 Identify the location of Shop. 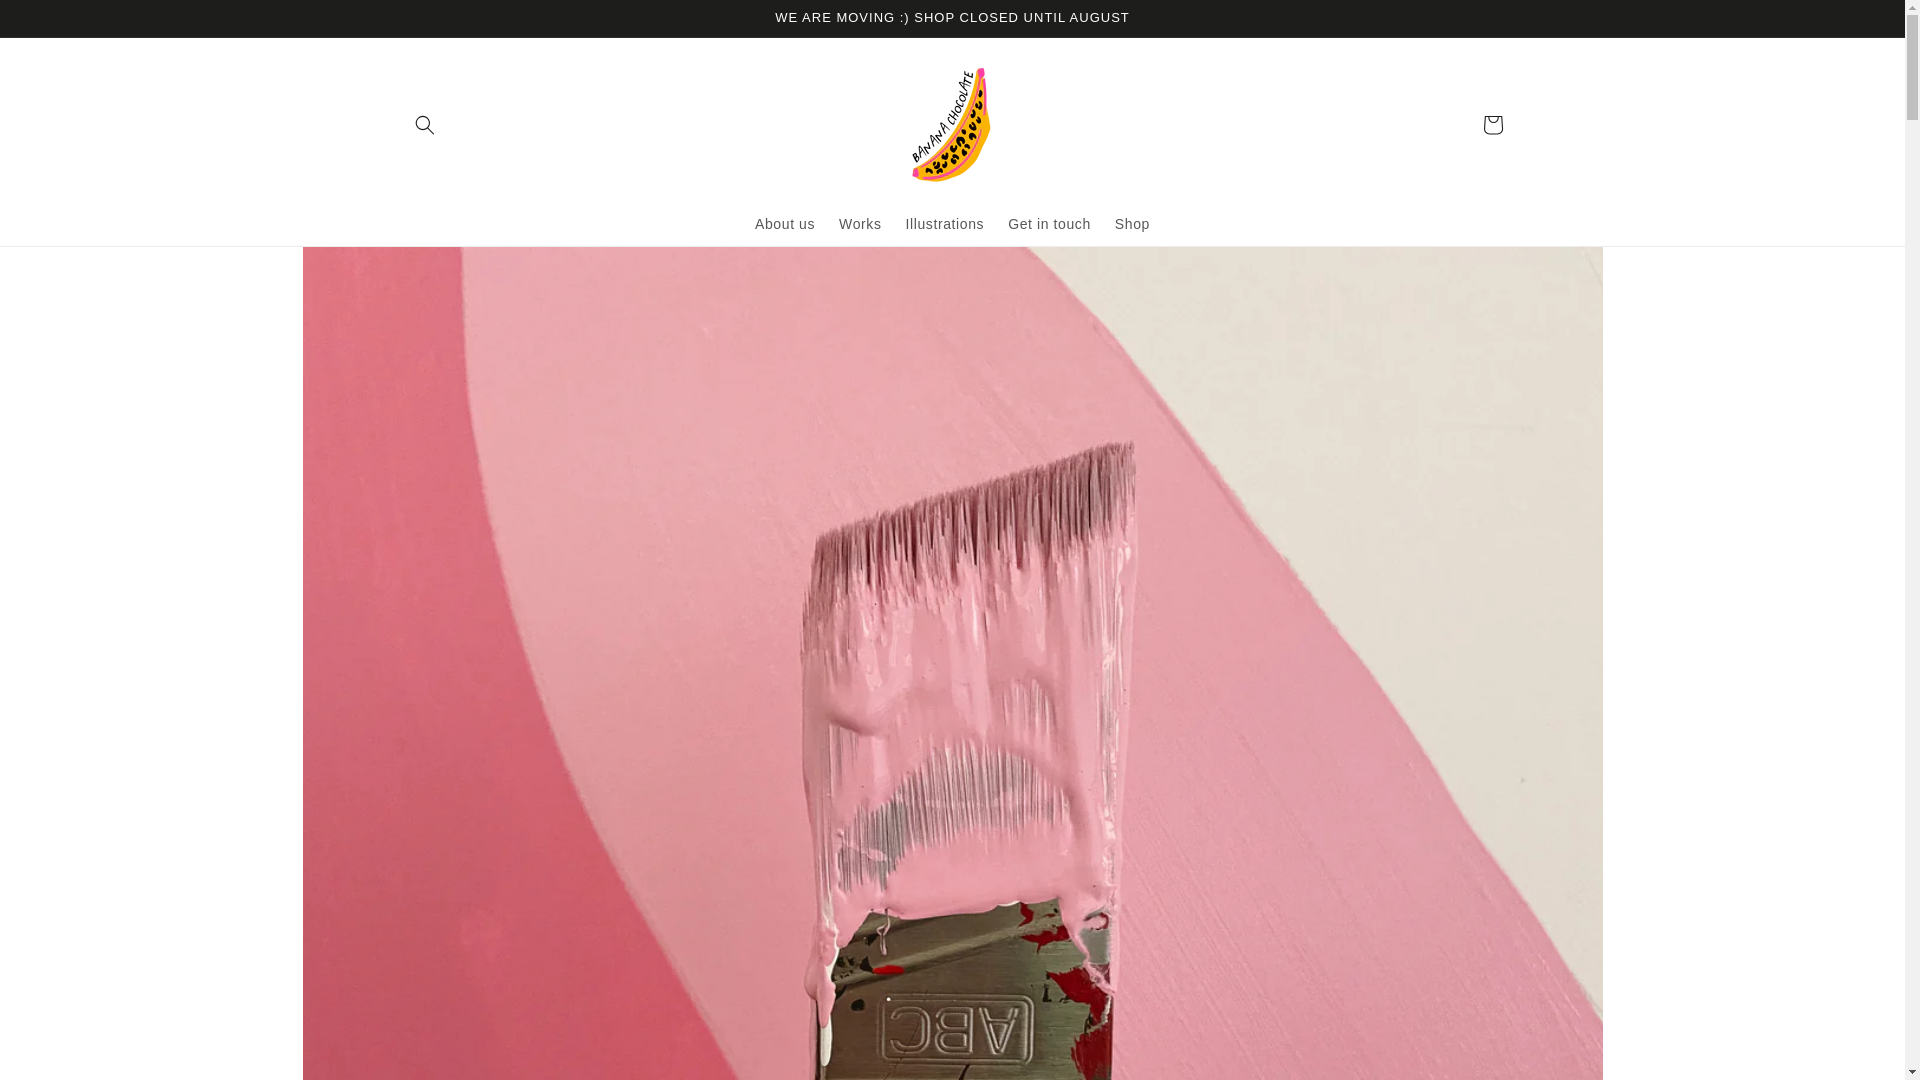
(1132, 224).